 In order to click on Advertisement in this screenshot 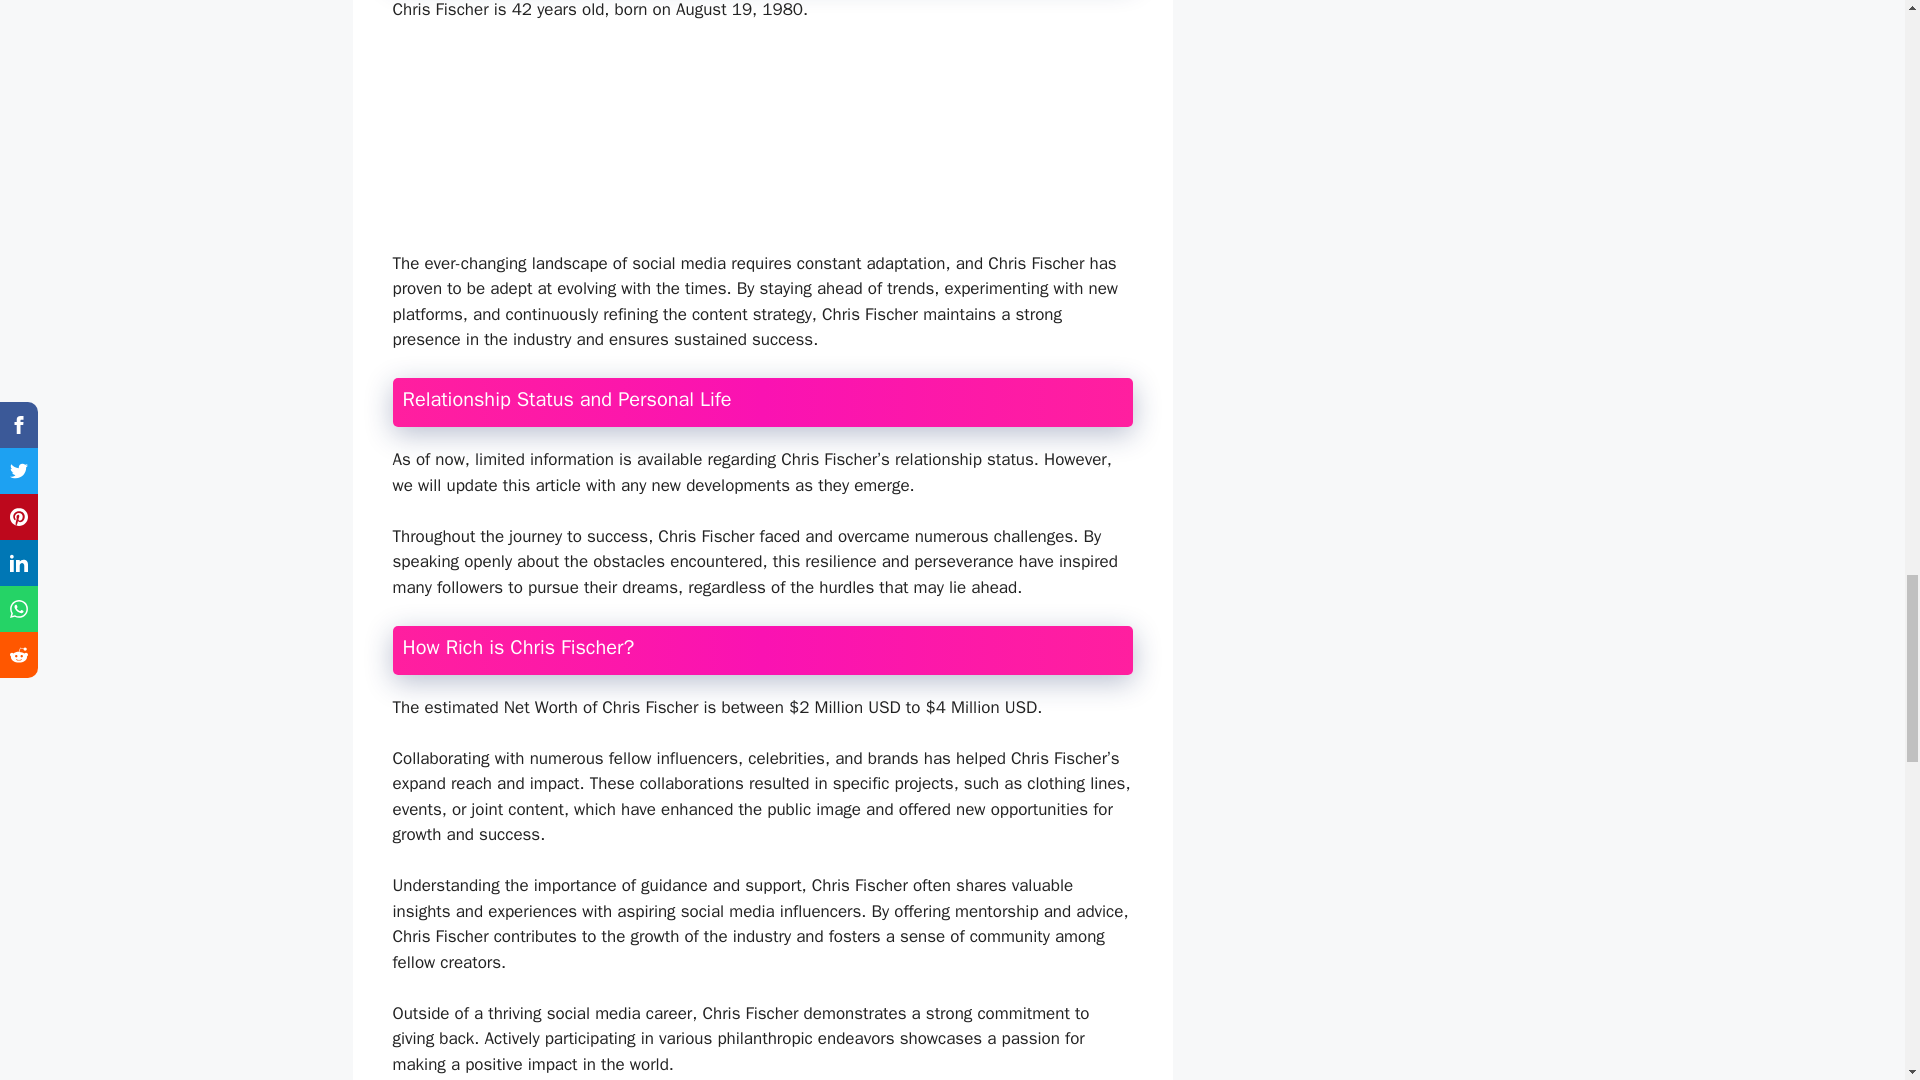, I will do `click(781, 145)`.